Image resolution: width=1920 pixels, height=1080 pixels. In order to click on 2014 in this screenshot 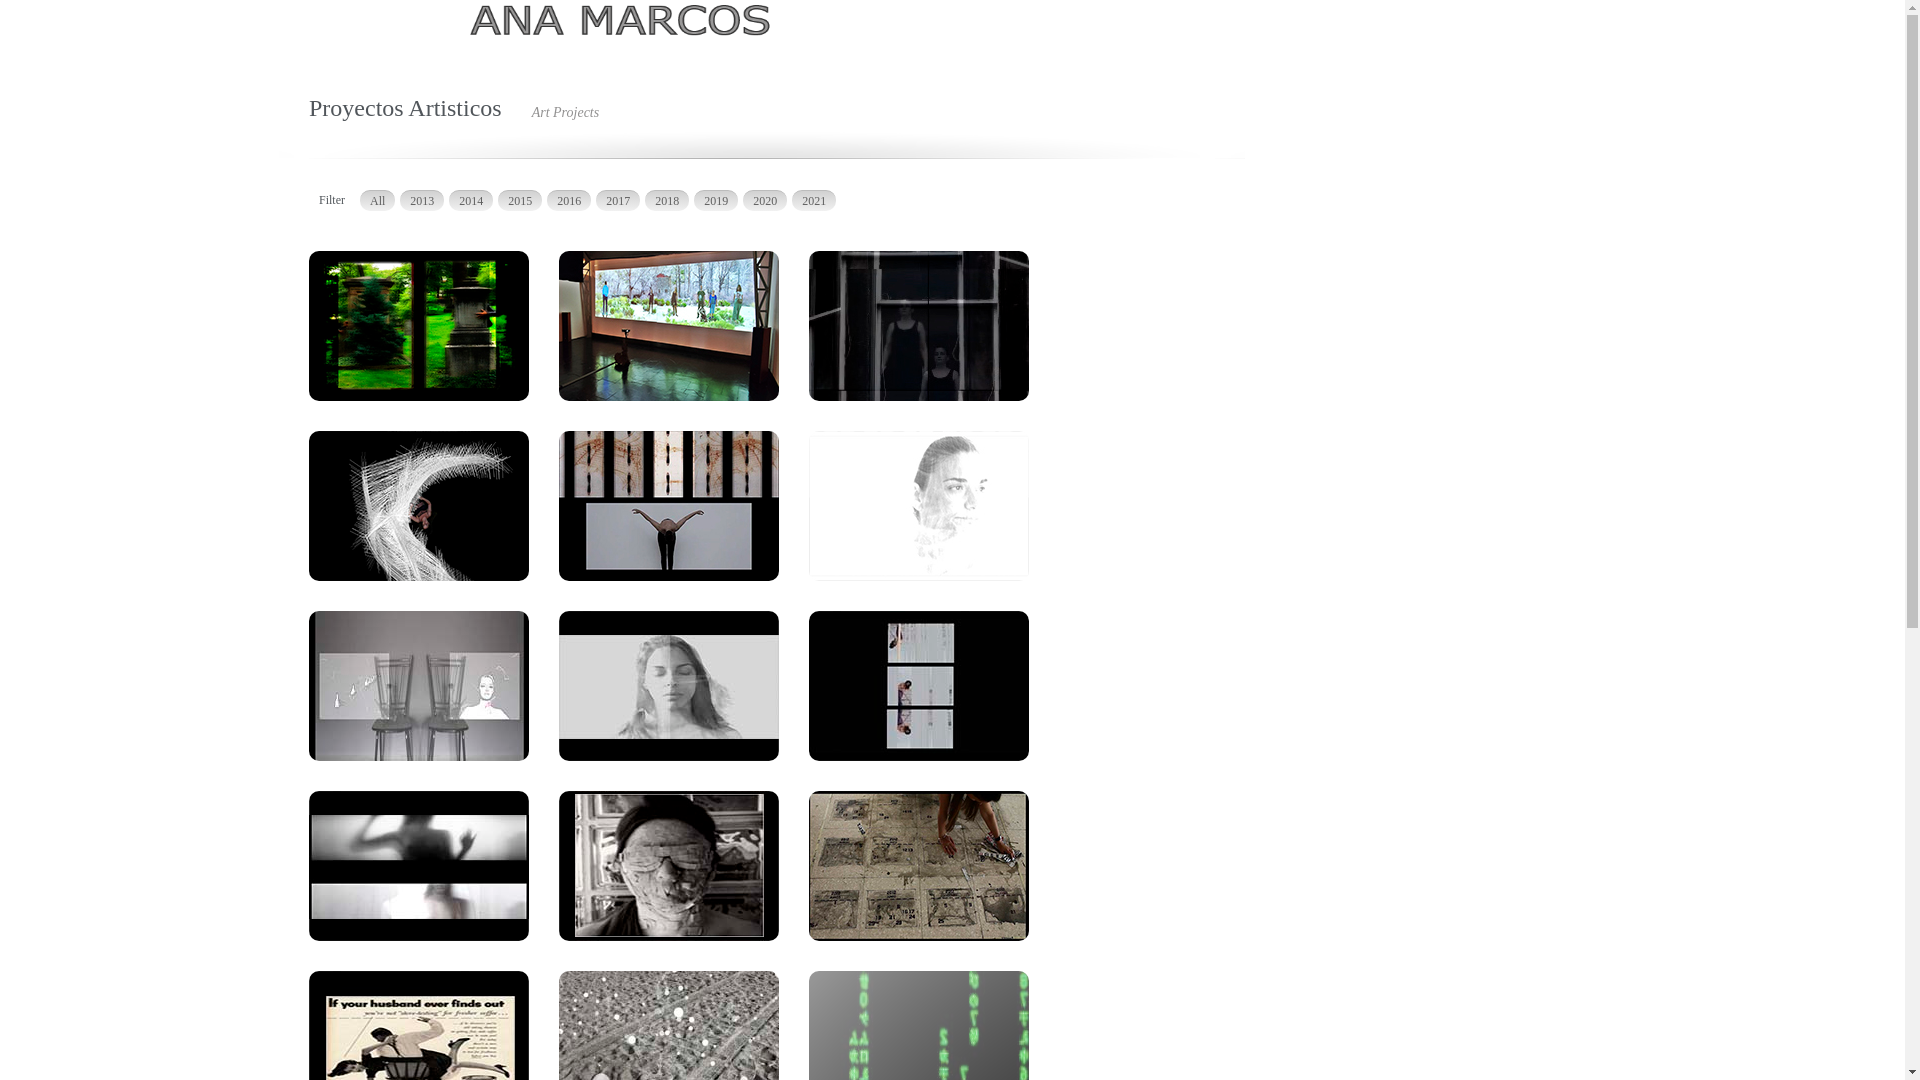, I will do `click(471, 201)`.